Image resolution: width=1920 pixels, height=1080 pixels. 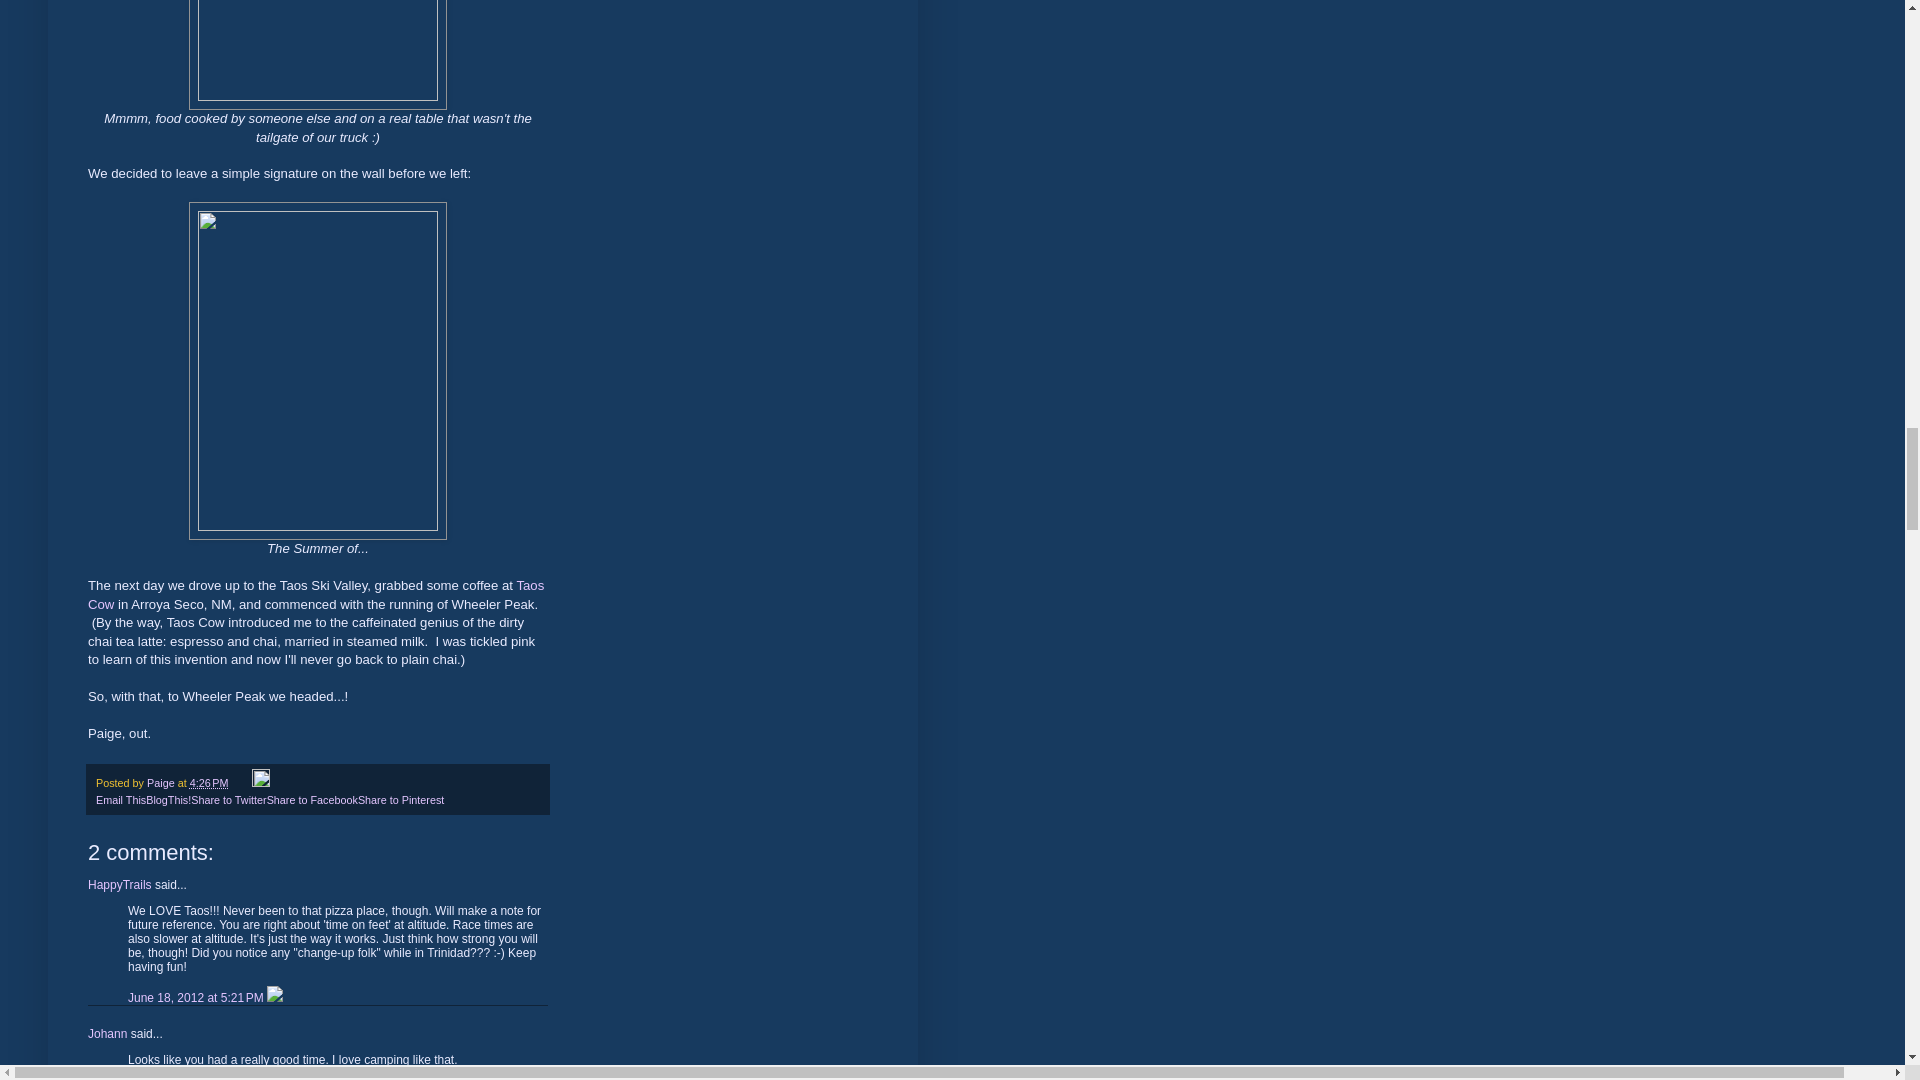 What do you see at coordinates (162, 782) in the screenshot?
I see `Paige` at bounding box center [162, 782].